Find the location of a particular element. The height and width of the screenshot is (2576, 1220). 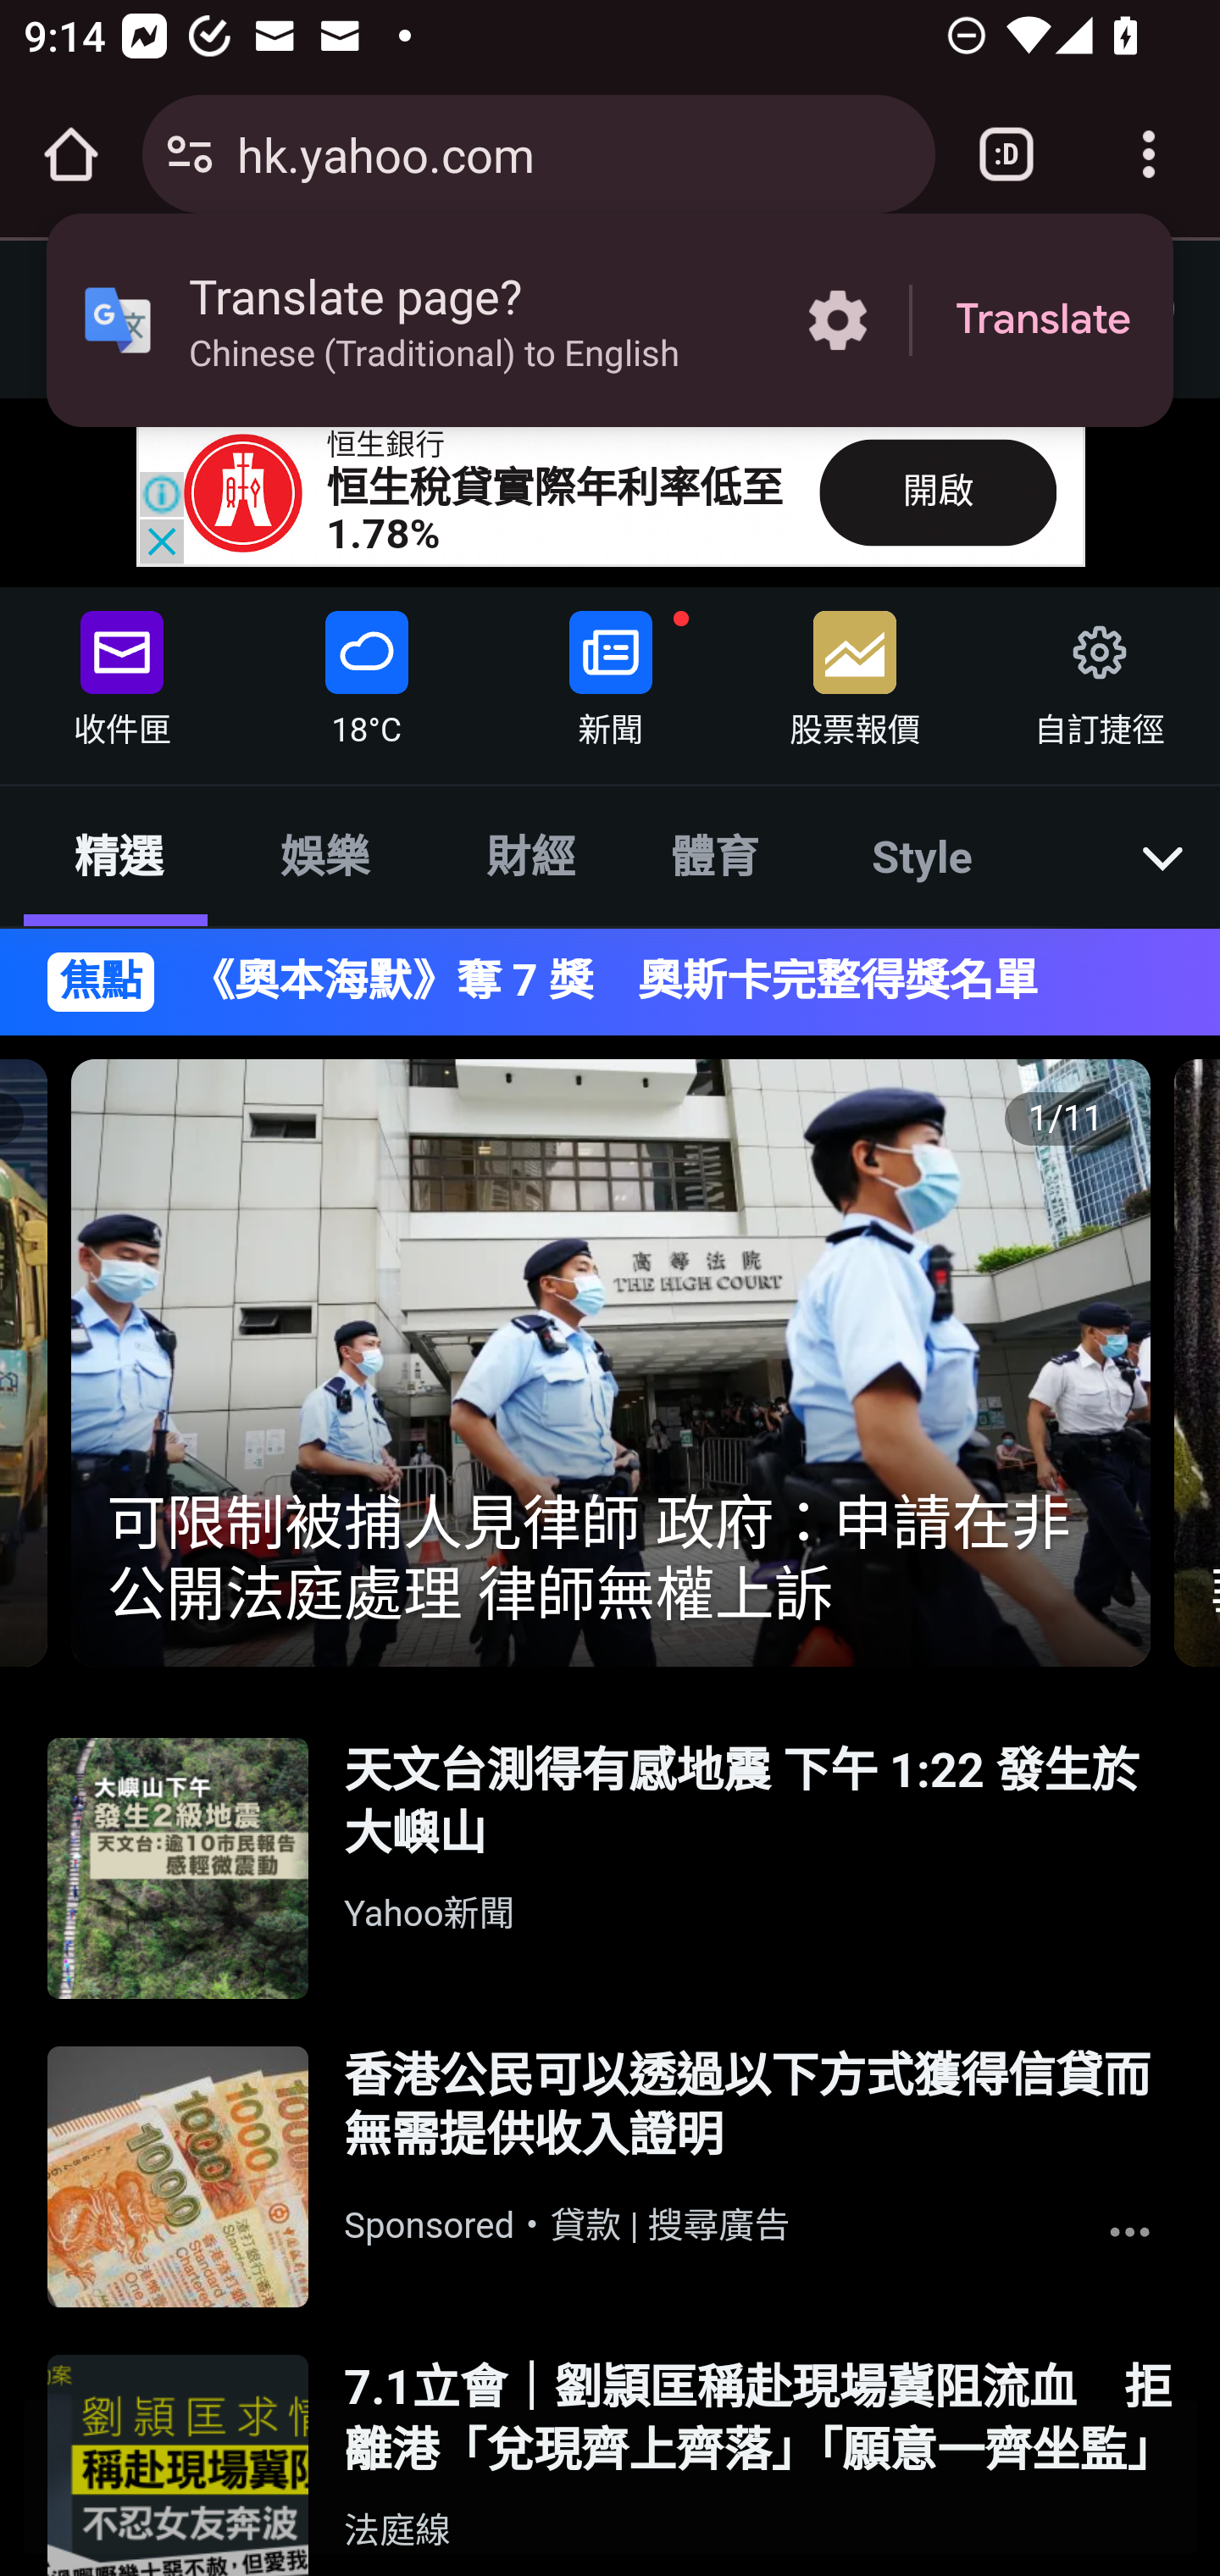

開啟 is located at coordinates (938, 491).